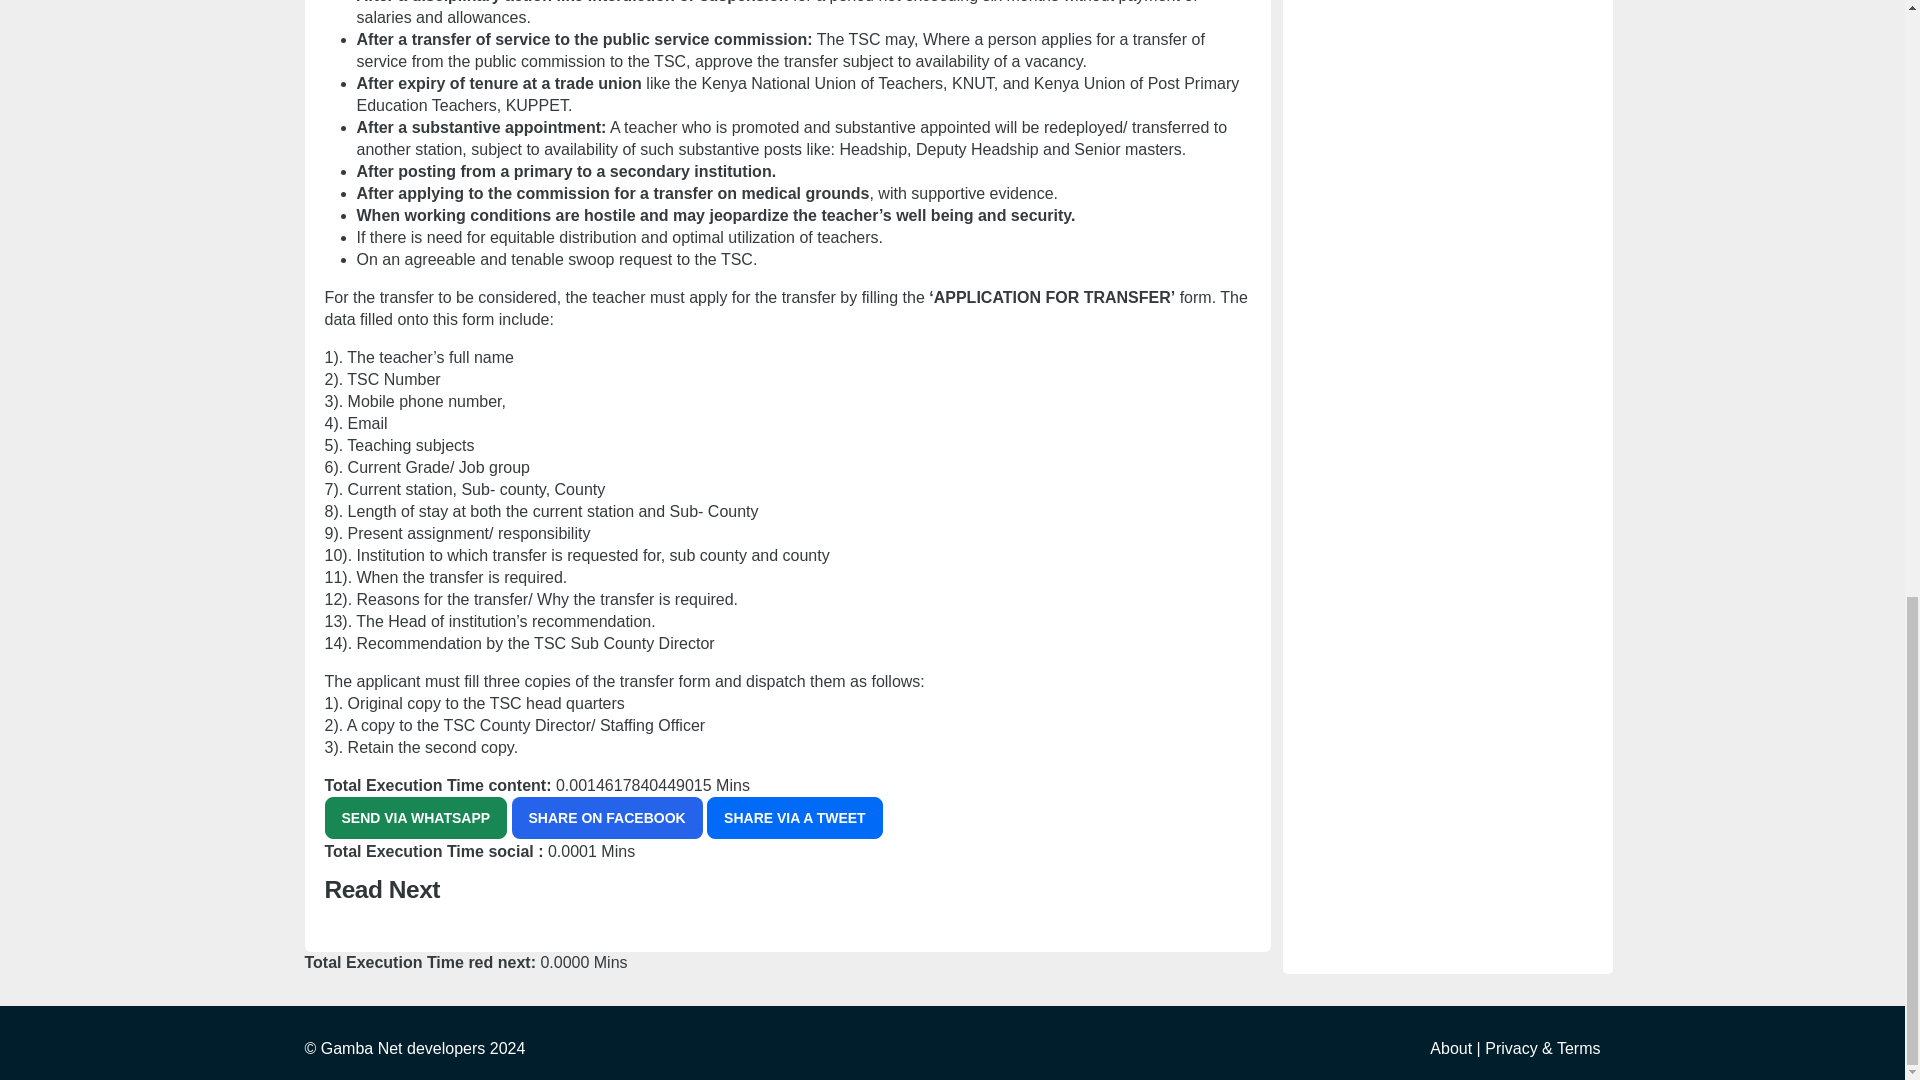  I want to click on SHARE ON FACEBOOK, so click(607, 818).